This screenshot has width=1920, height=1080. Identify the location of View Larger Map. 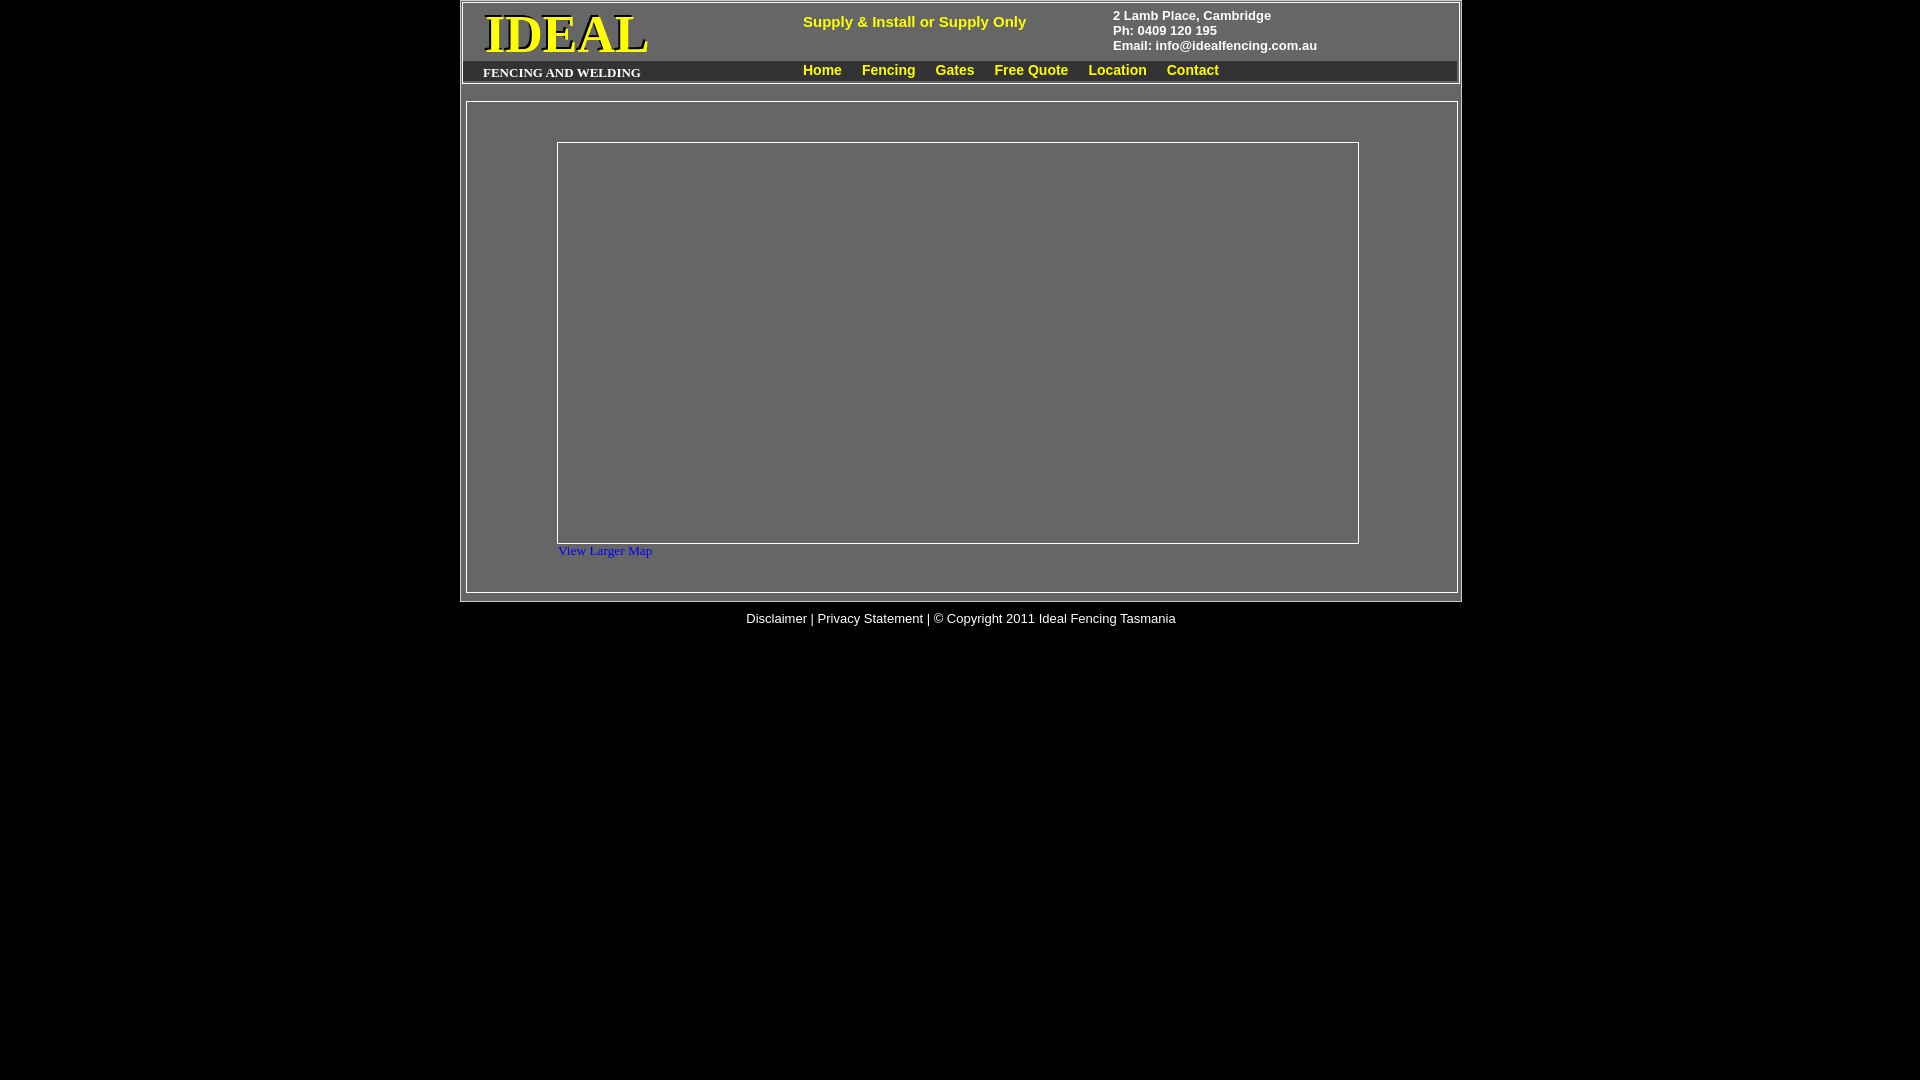
(605, 550).